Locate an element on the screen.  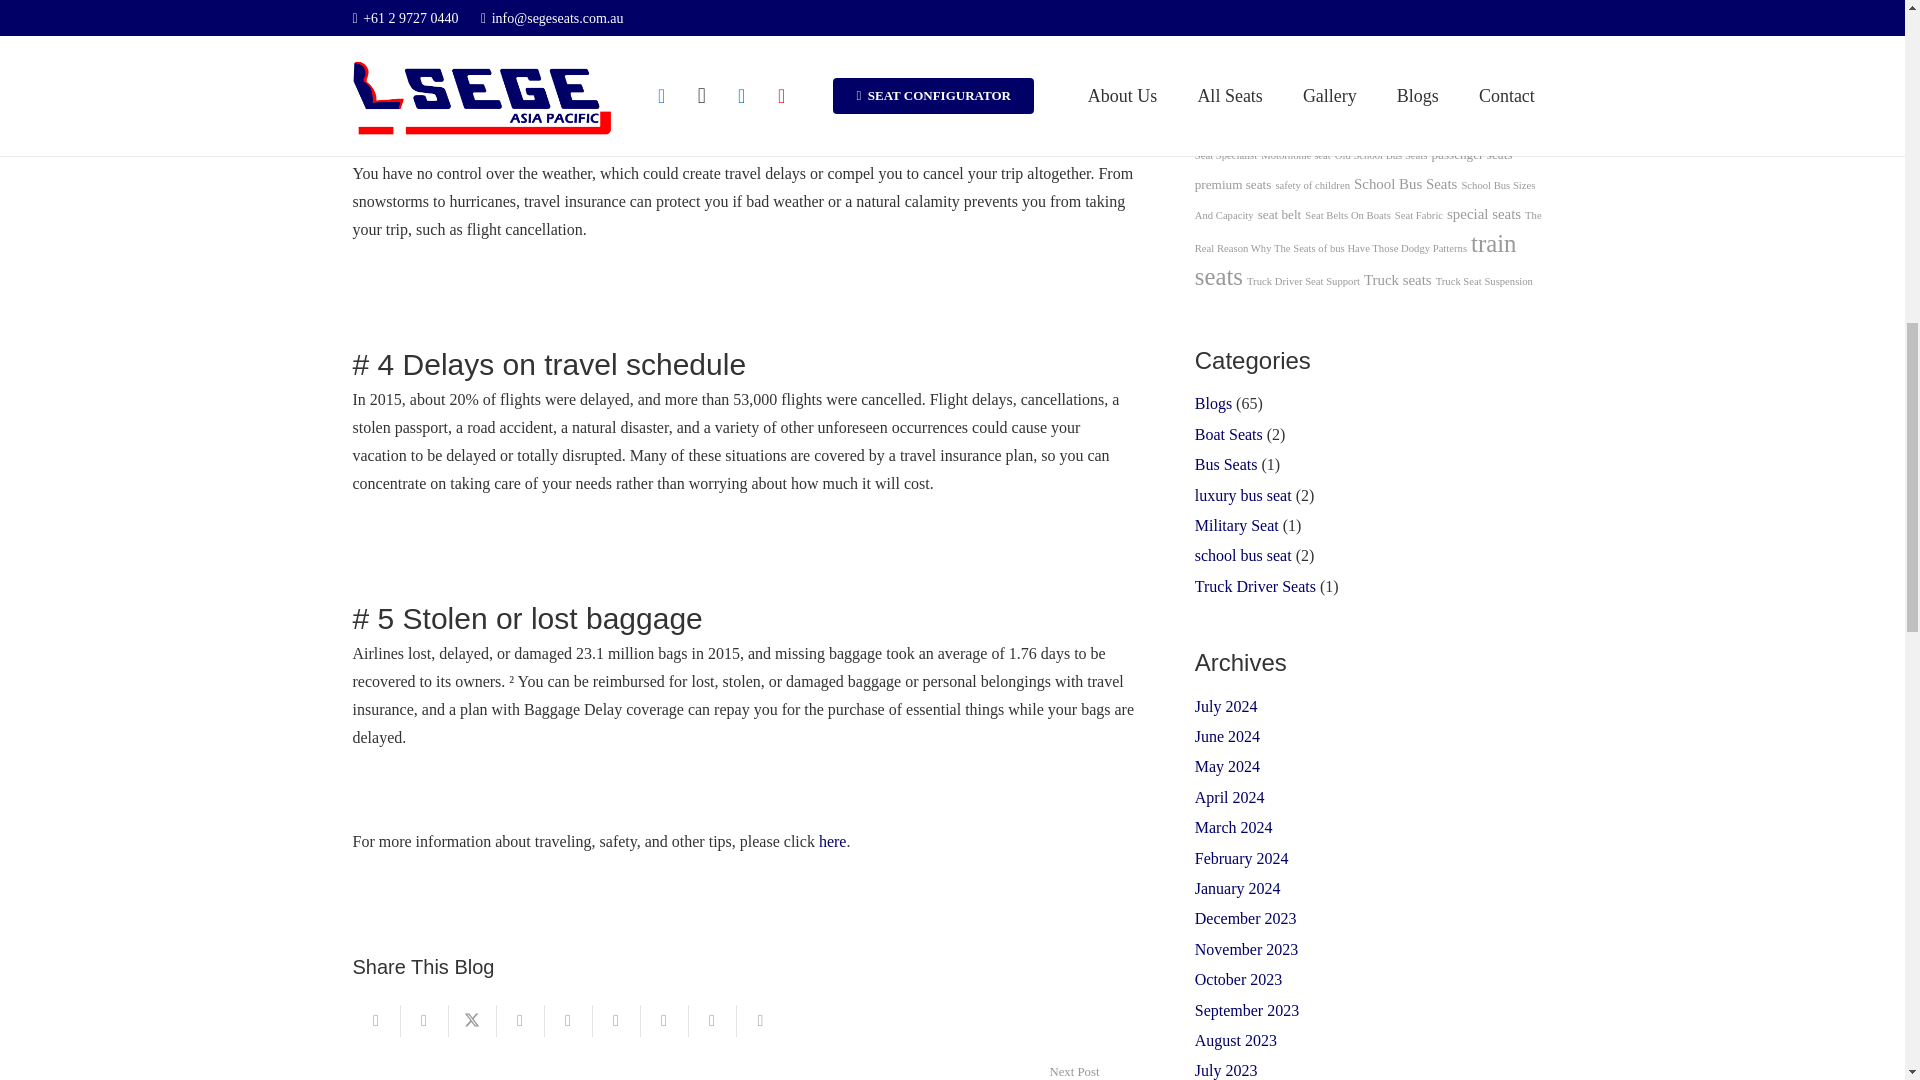
Tweet this is located at coordinates (471, 1020).